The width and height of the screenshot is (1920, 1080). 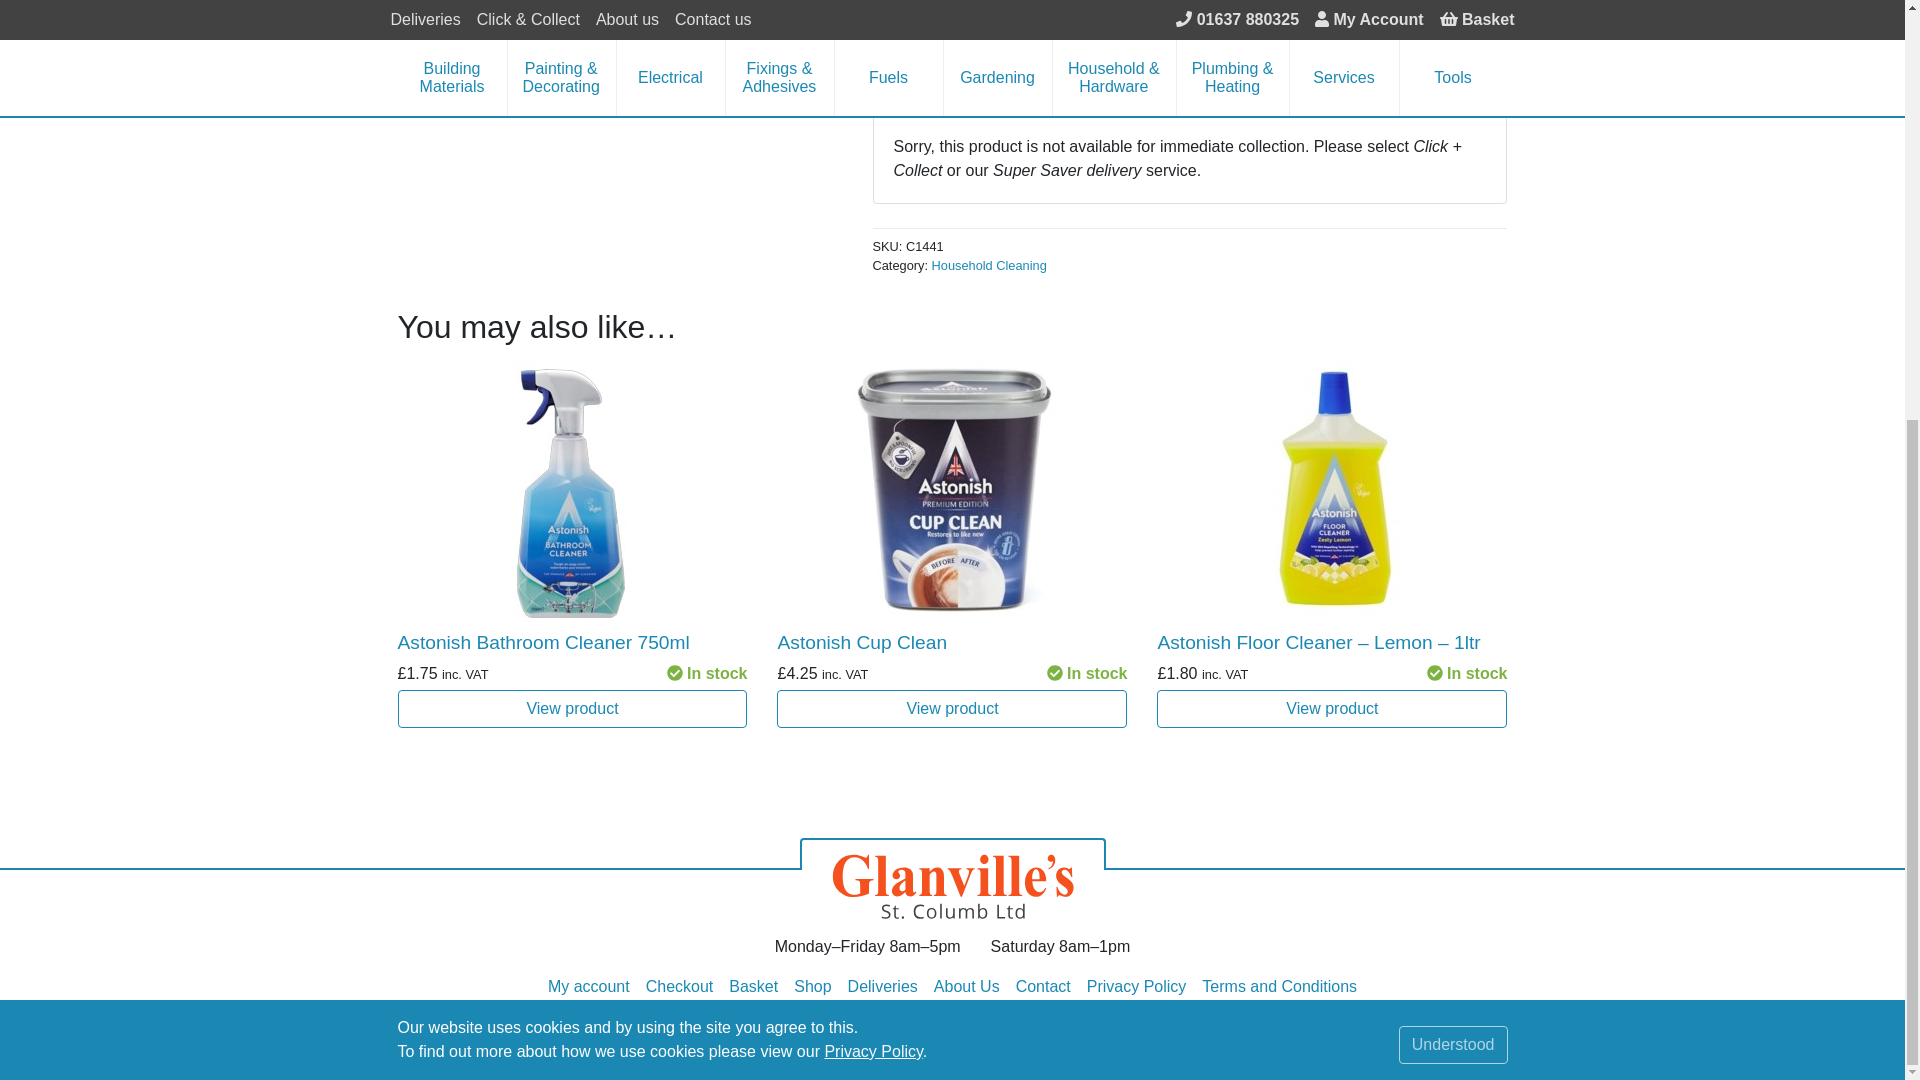 What do you see at coordinates (952, 878) in the screenshot?
I see `Glanville's St. Columb Ltd` at bounding box center [952, 878].